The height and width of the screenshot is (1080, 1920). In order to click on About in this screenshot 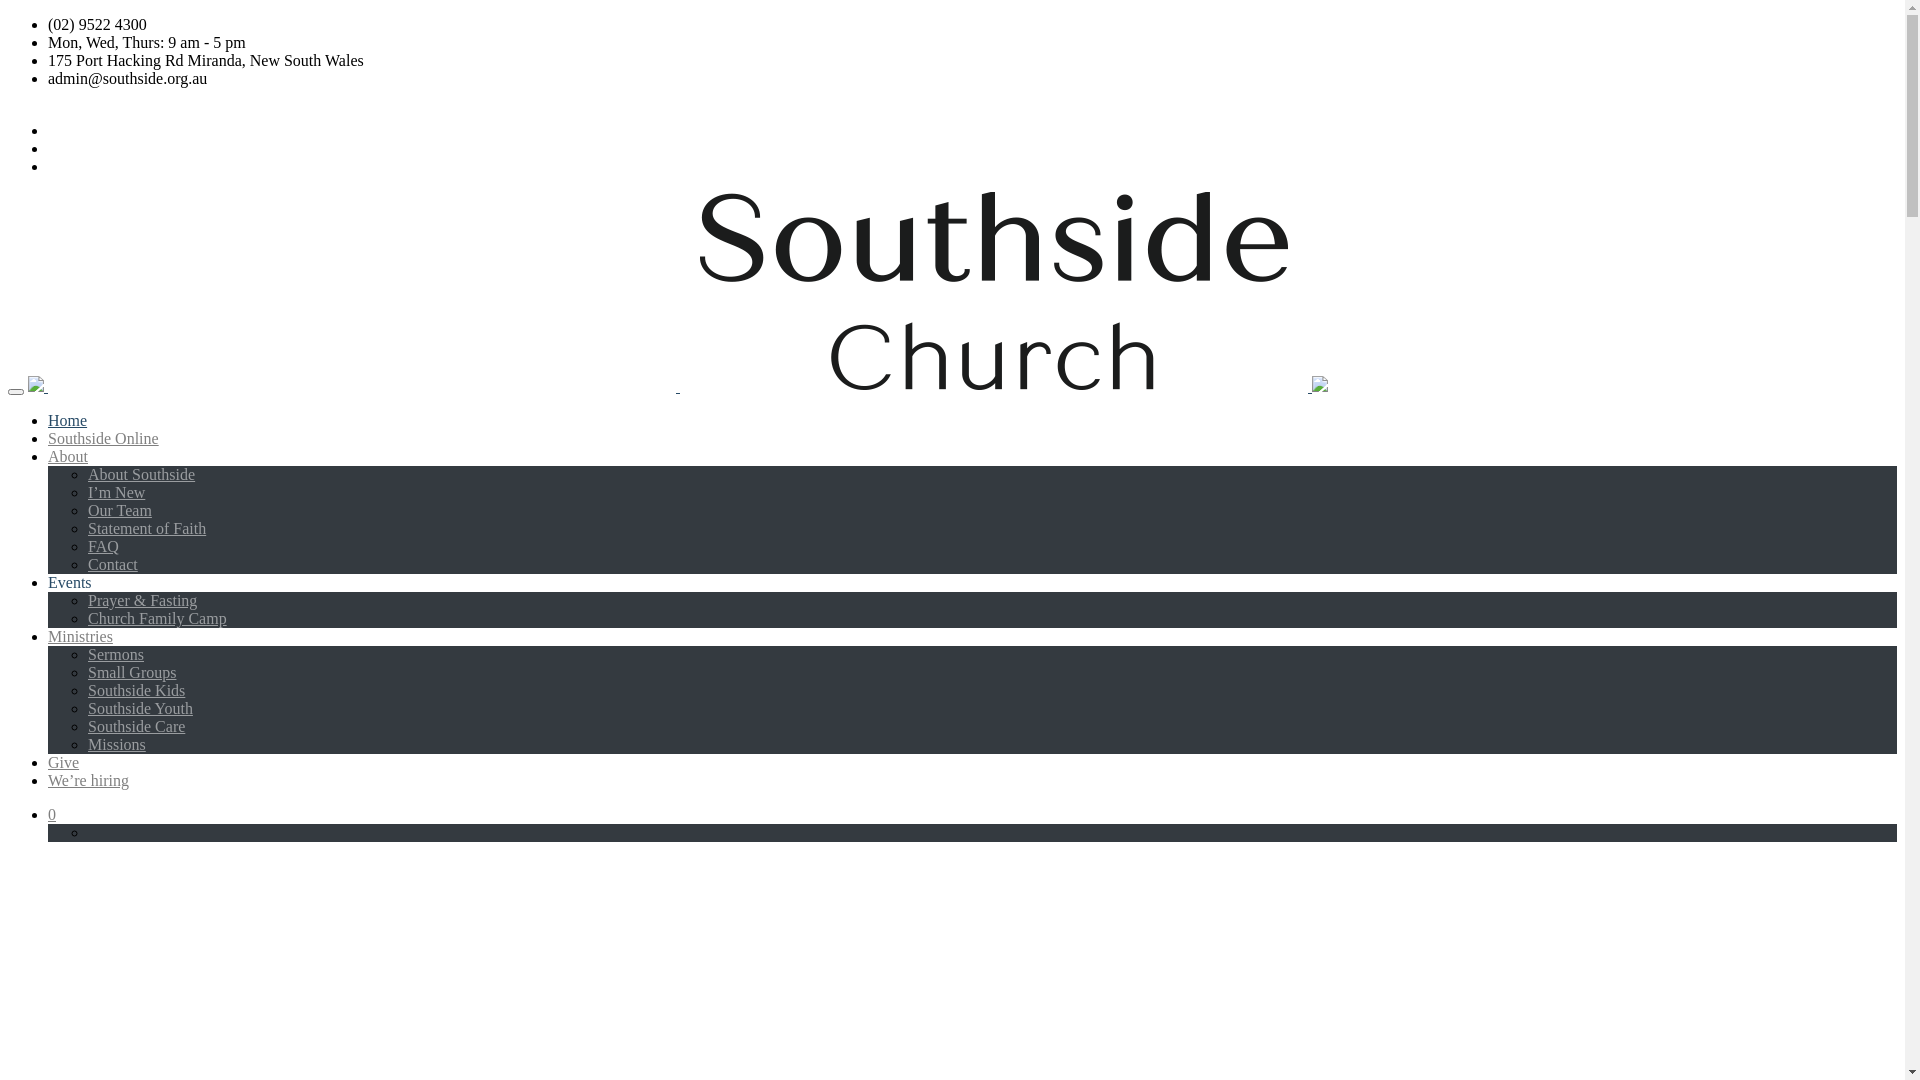, I will do `click(972, 457)`.